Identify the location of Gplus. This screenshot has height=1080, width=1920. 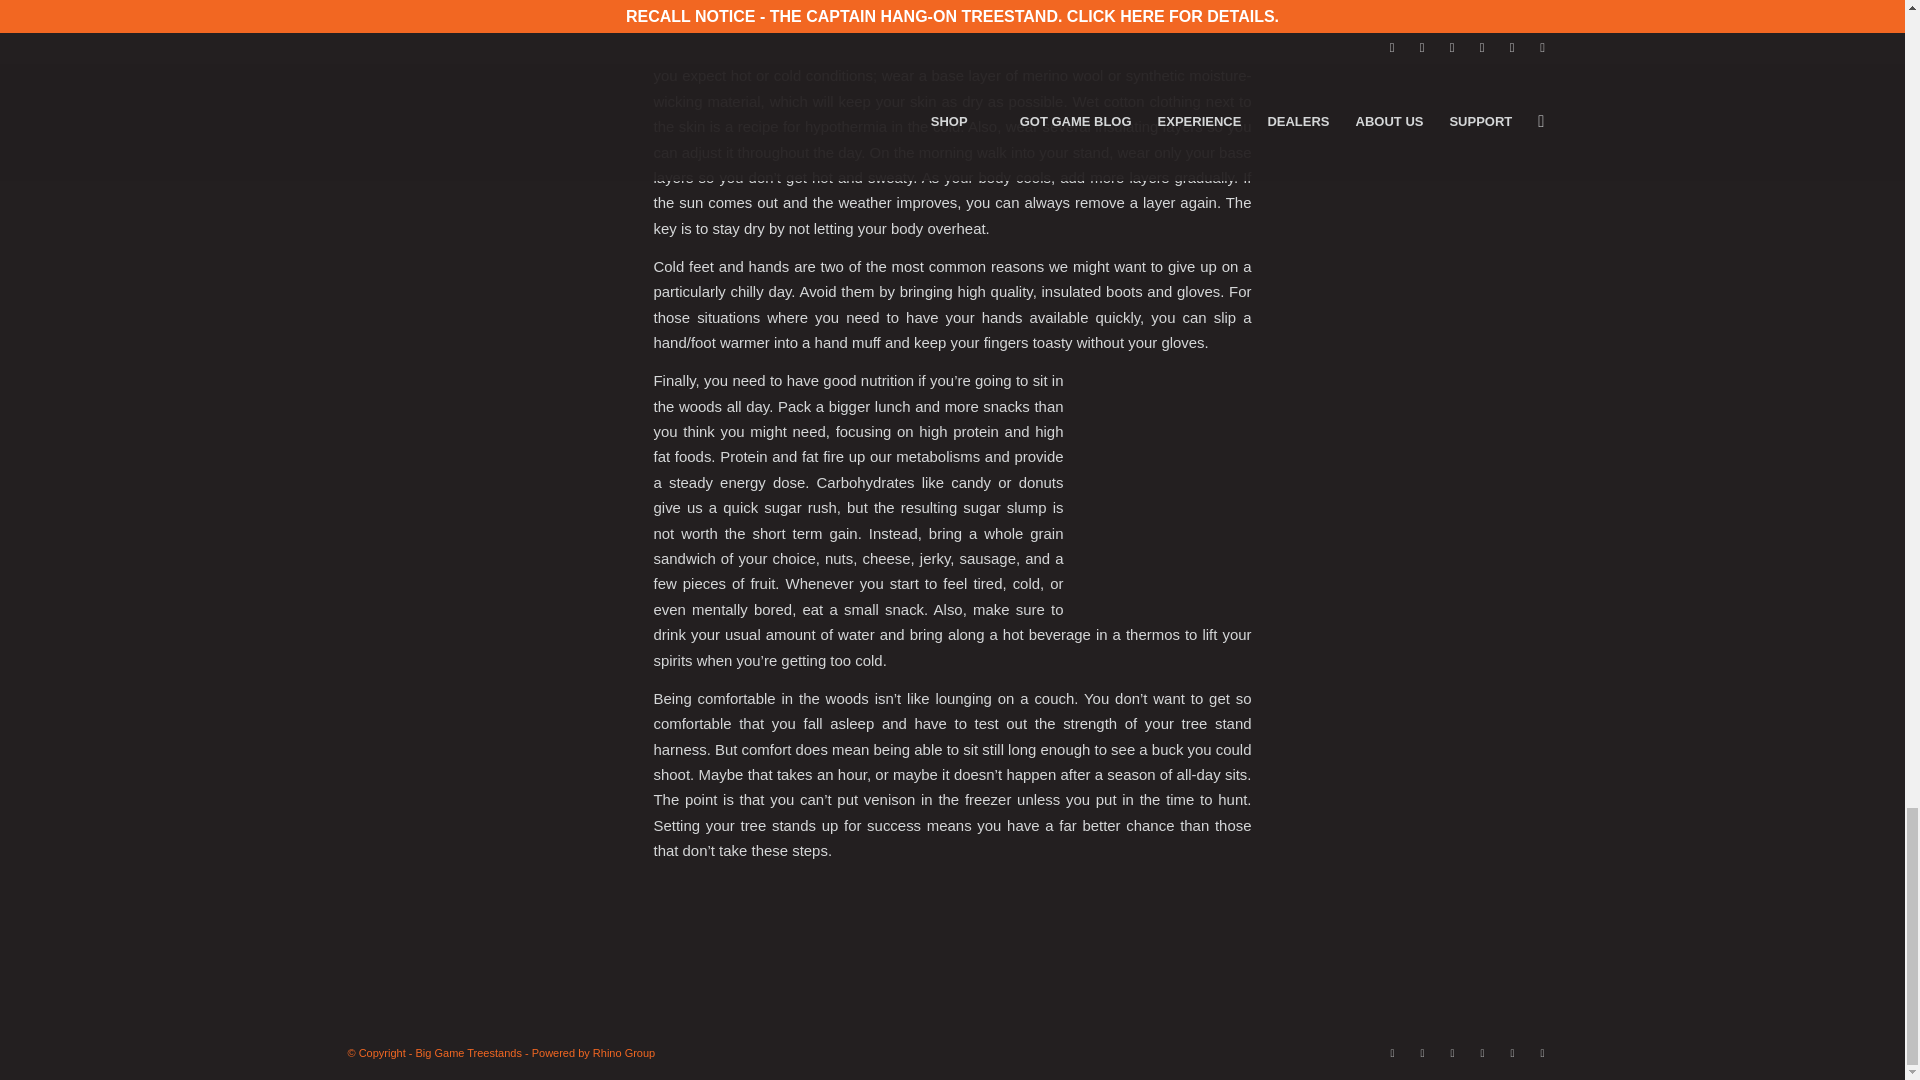
(1542, 1052).